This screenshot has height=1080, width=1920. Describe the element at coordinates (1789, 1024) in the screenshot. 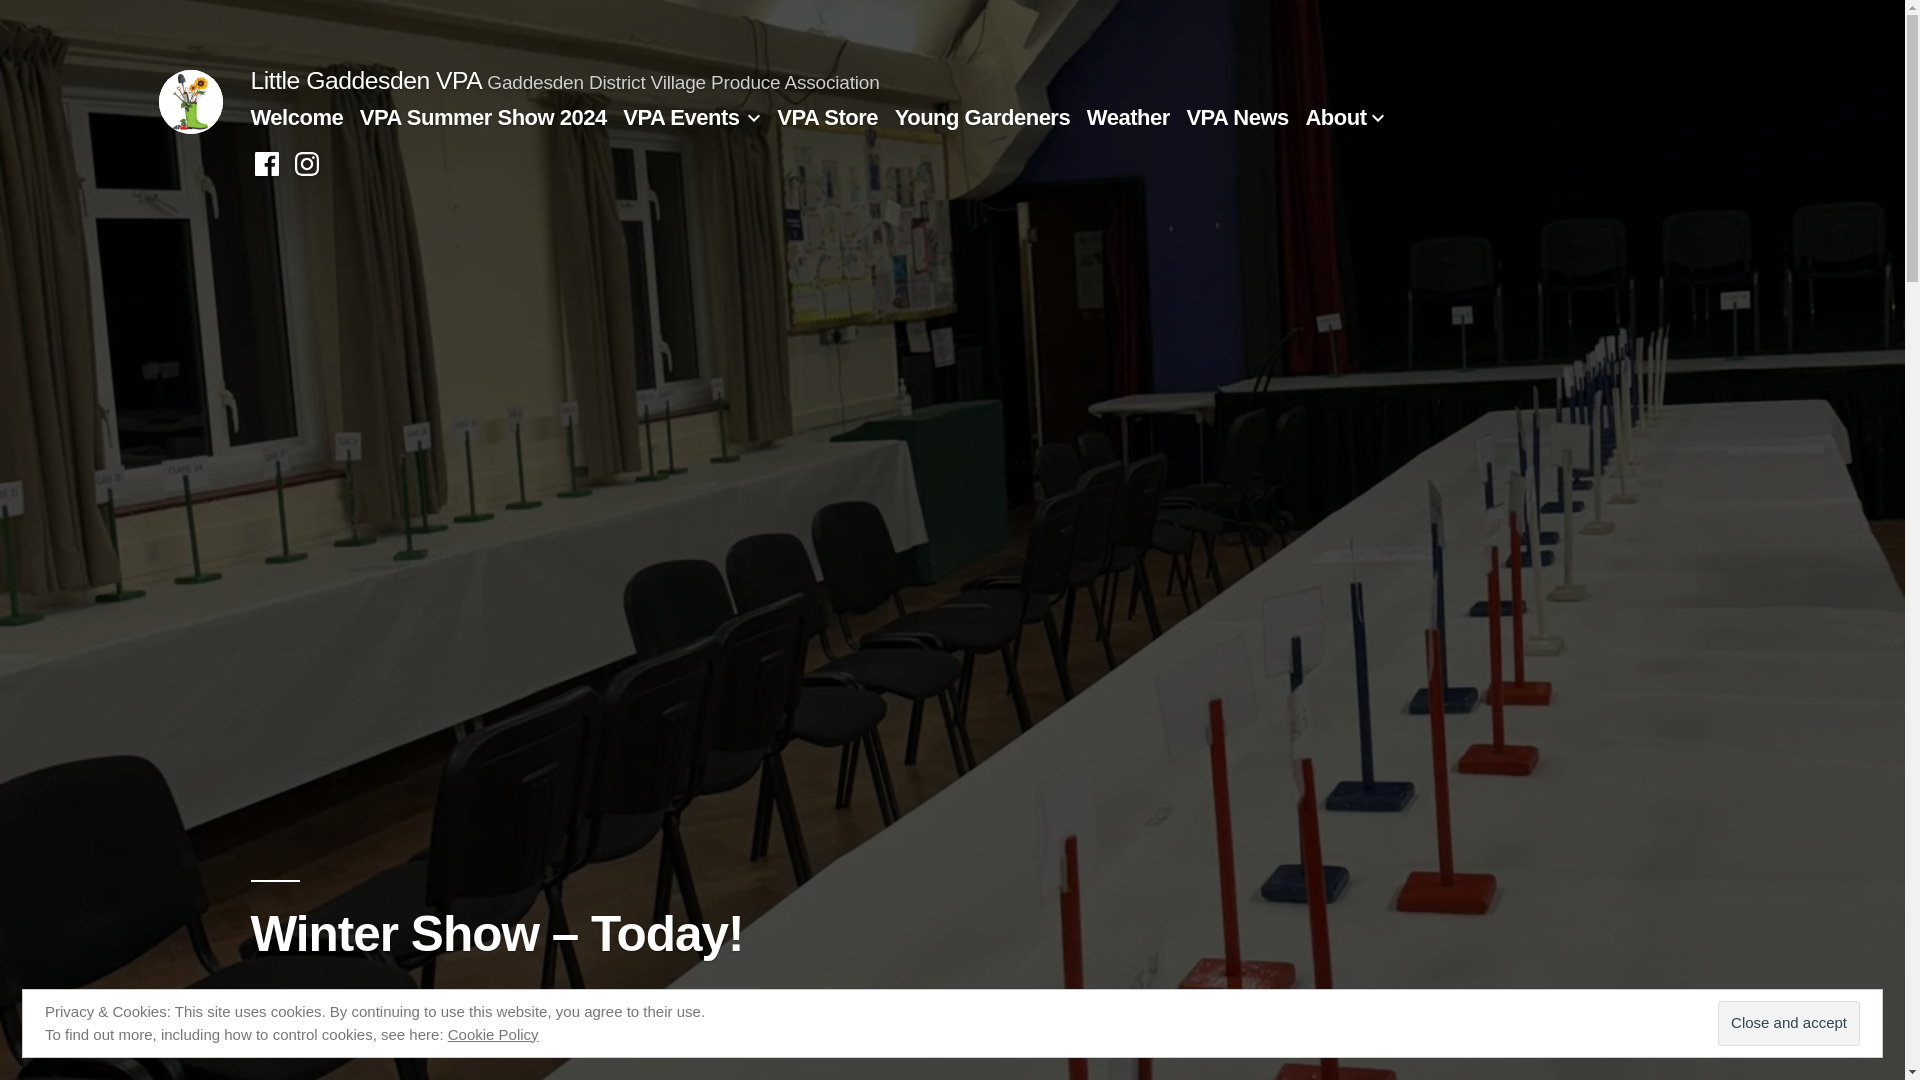

I see `Close and accept` at that location.